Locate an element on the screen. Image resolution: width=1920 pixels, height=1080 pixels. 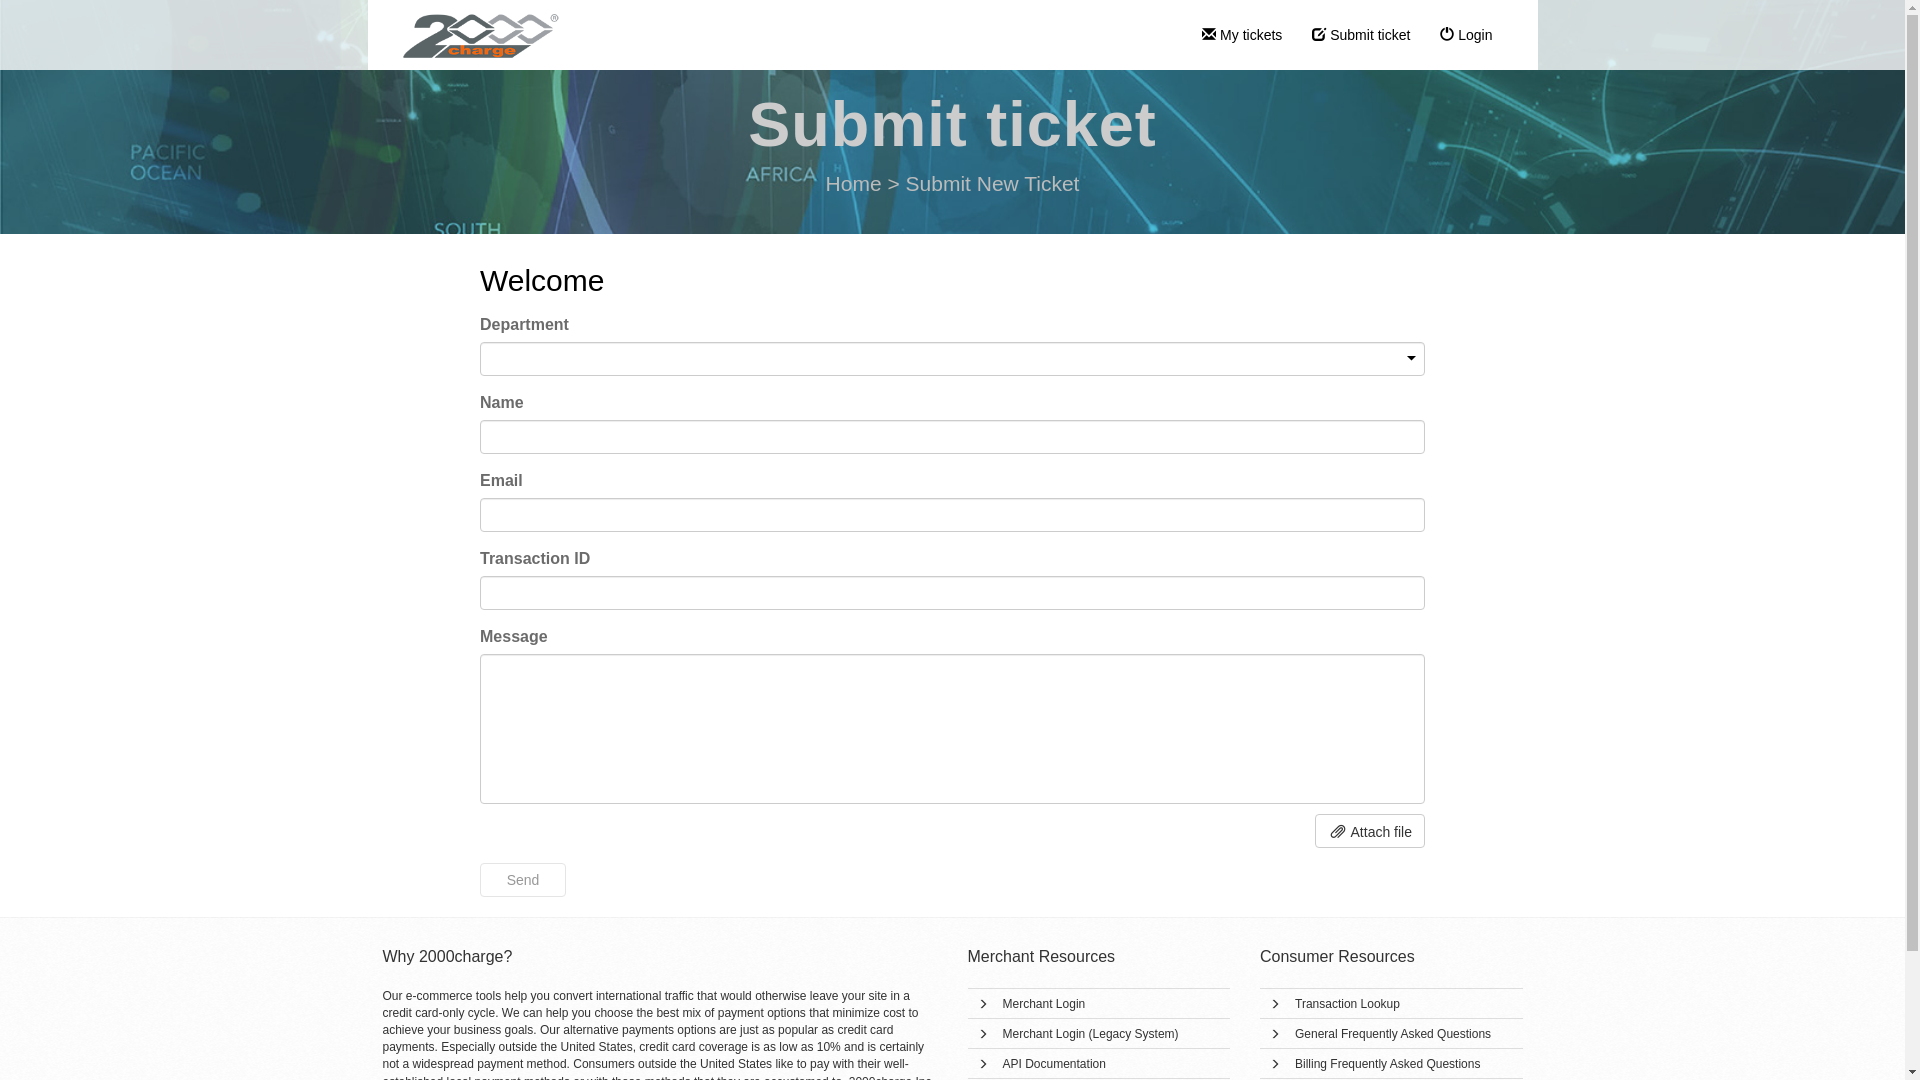
Merchant Login (Legacy System) is located at coordinates (1090, 1034).